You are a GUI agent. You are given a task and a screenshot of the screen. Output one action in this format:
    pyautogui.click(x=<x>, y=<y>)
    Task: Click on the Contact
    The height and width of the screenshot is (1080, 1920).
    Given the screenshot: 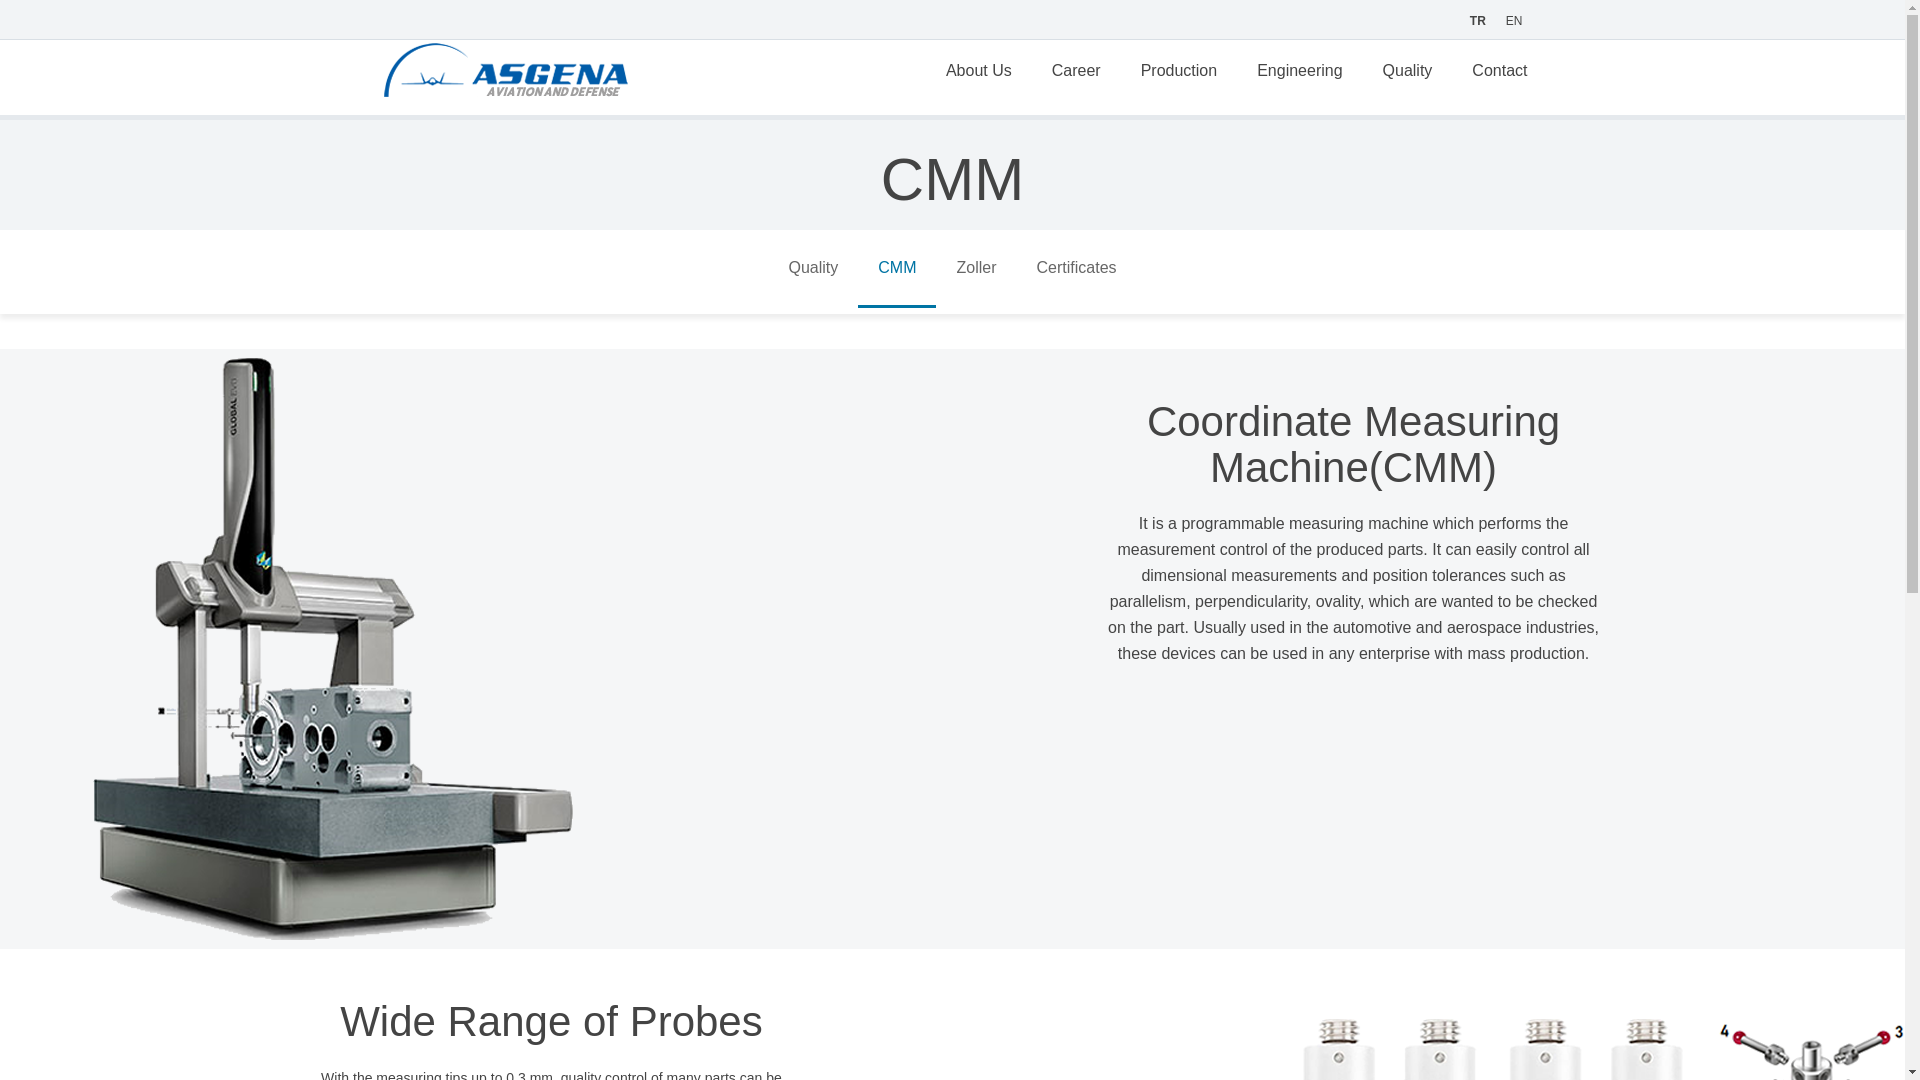 What is the action you would take?
    pyautogui.click(x=1499, y=74)
    